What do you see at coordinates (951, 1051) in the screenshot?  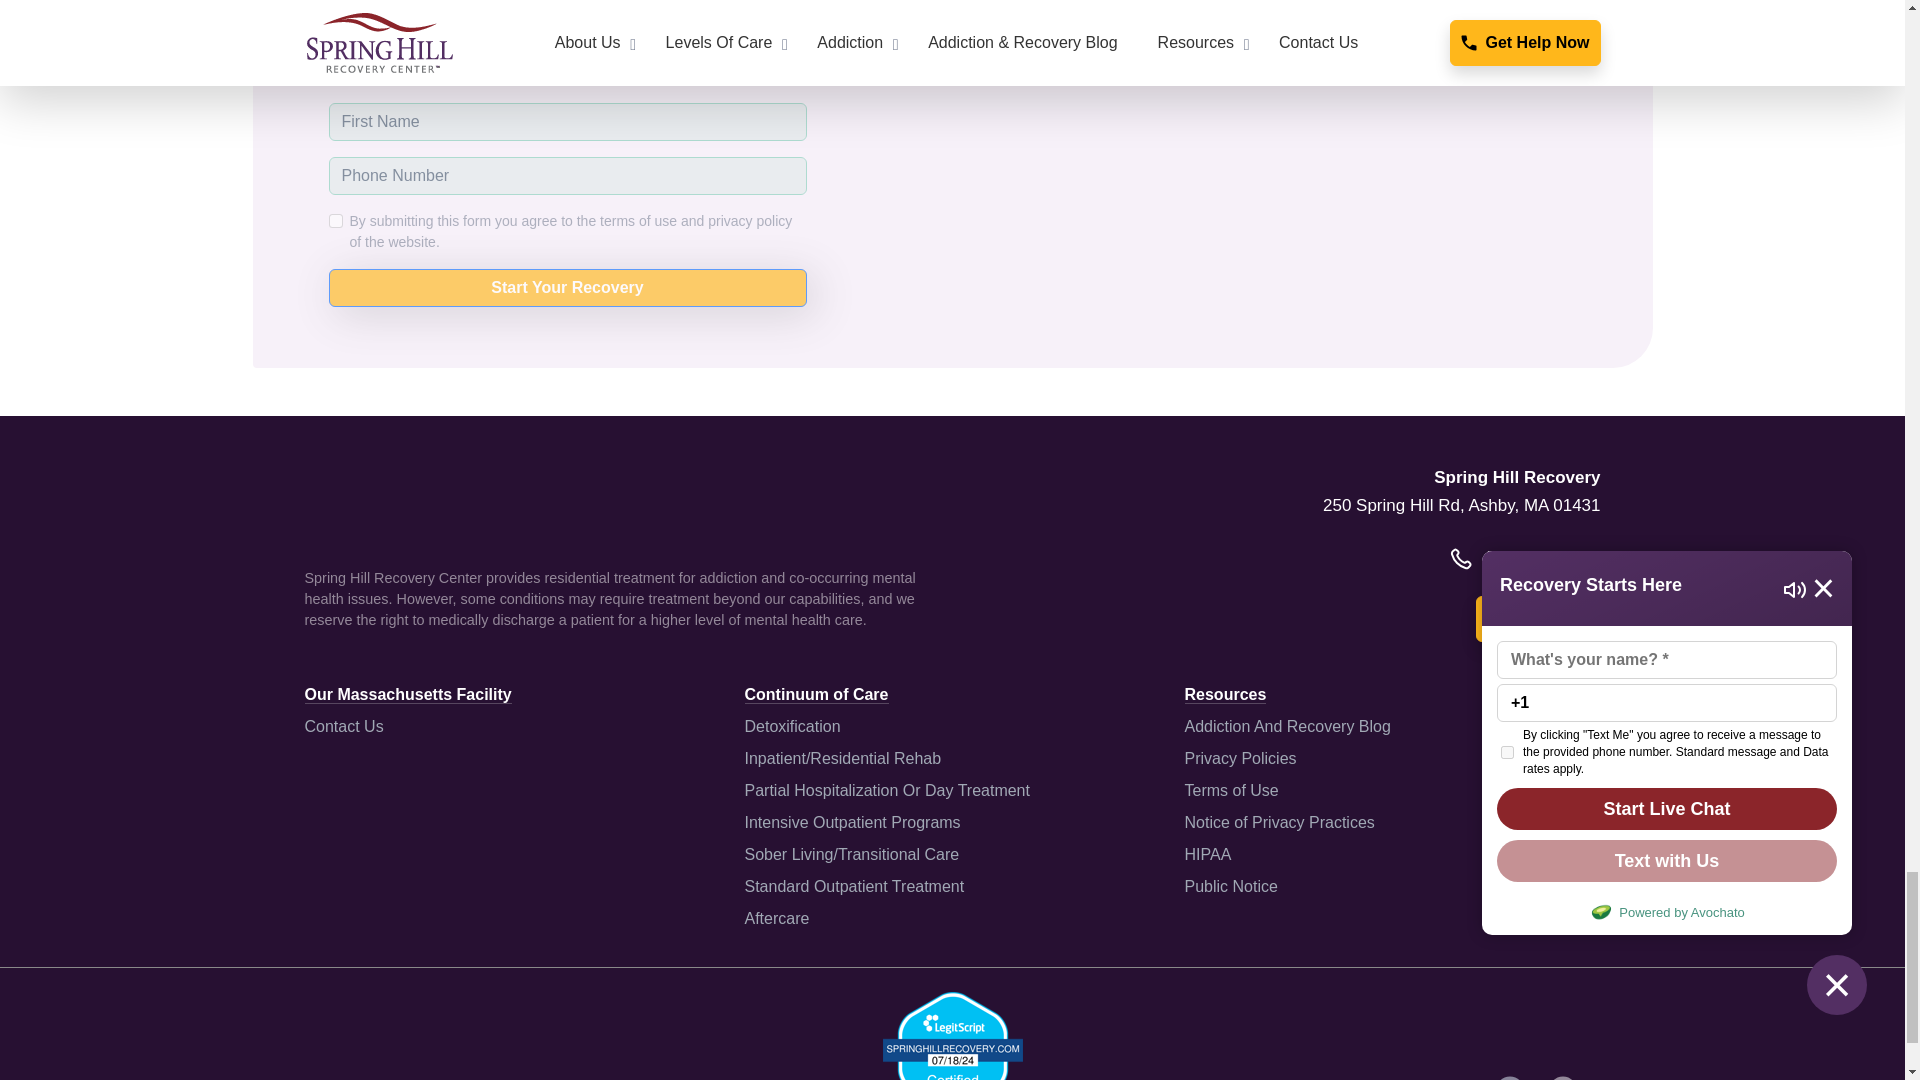 I see `Verify LegitScript Approval` at bounding box center [951, 1051].